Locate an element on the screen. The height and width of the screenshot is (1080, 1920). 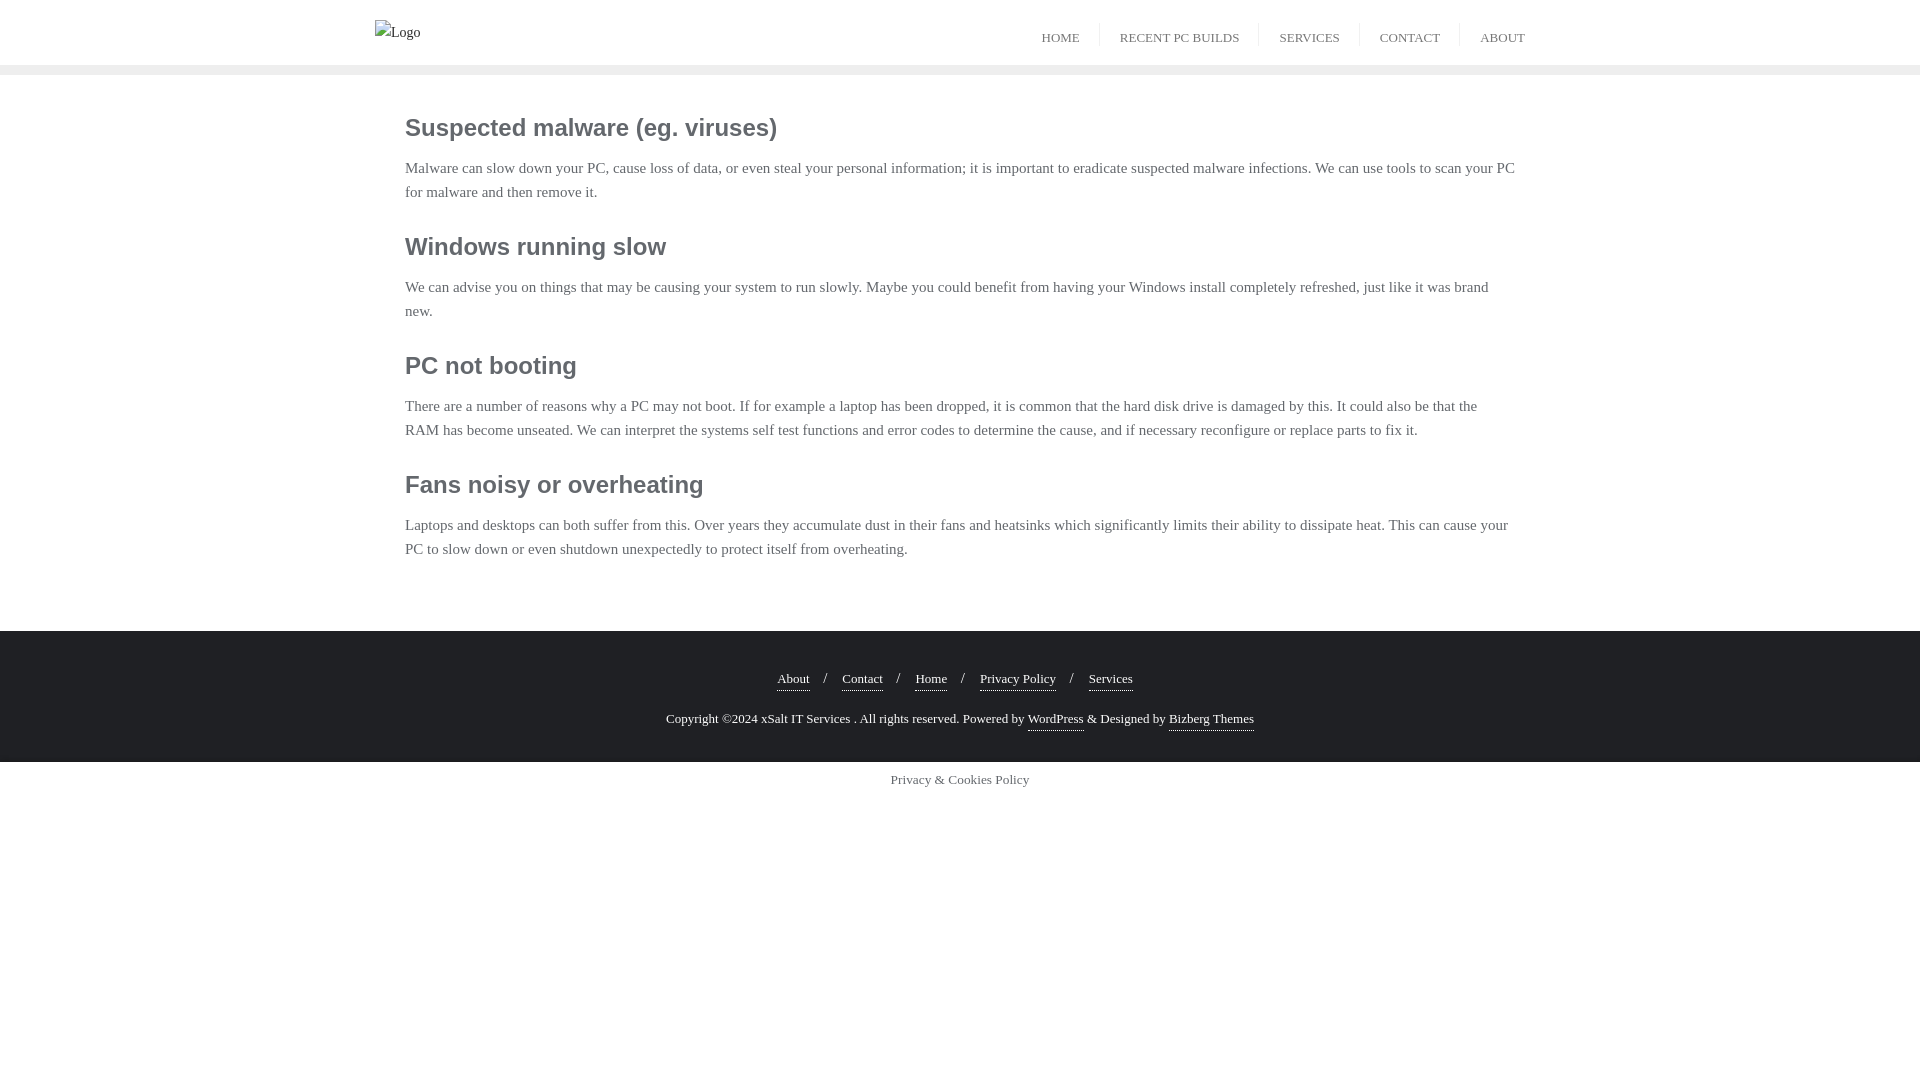
About is located at coordinates (794, 680).